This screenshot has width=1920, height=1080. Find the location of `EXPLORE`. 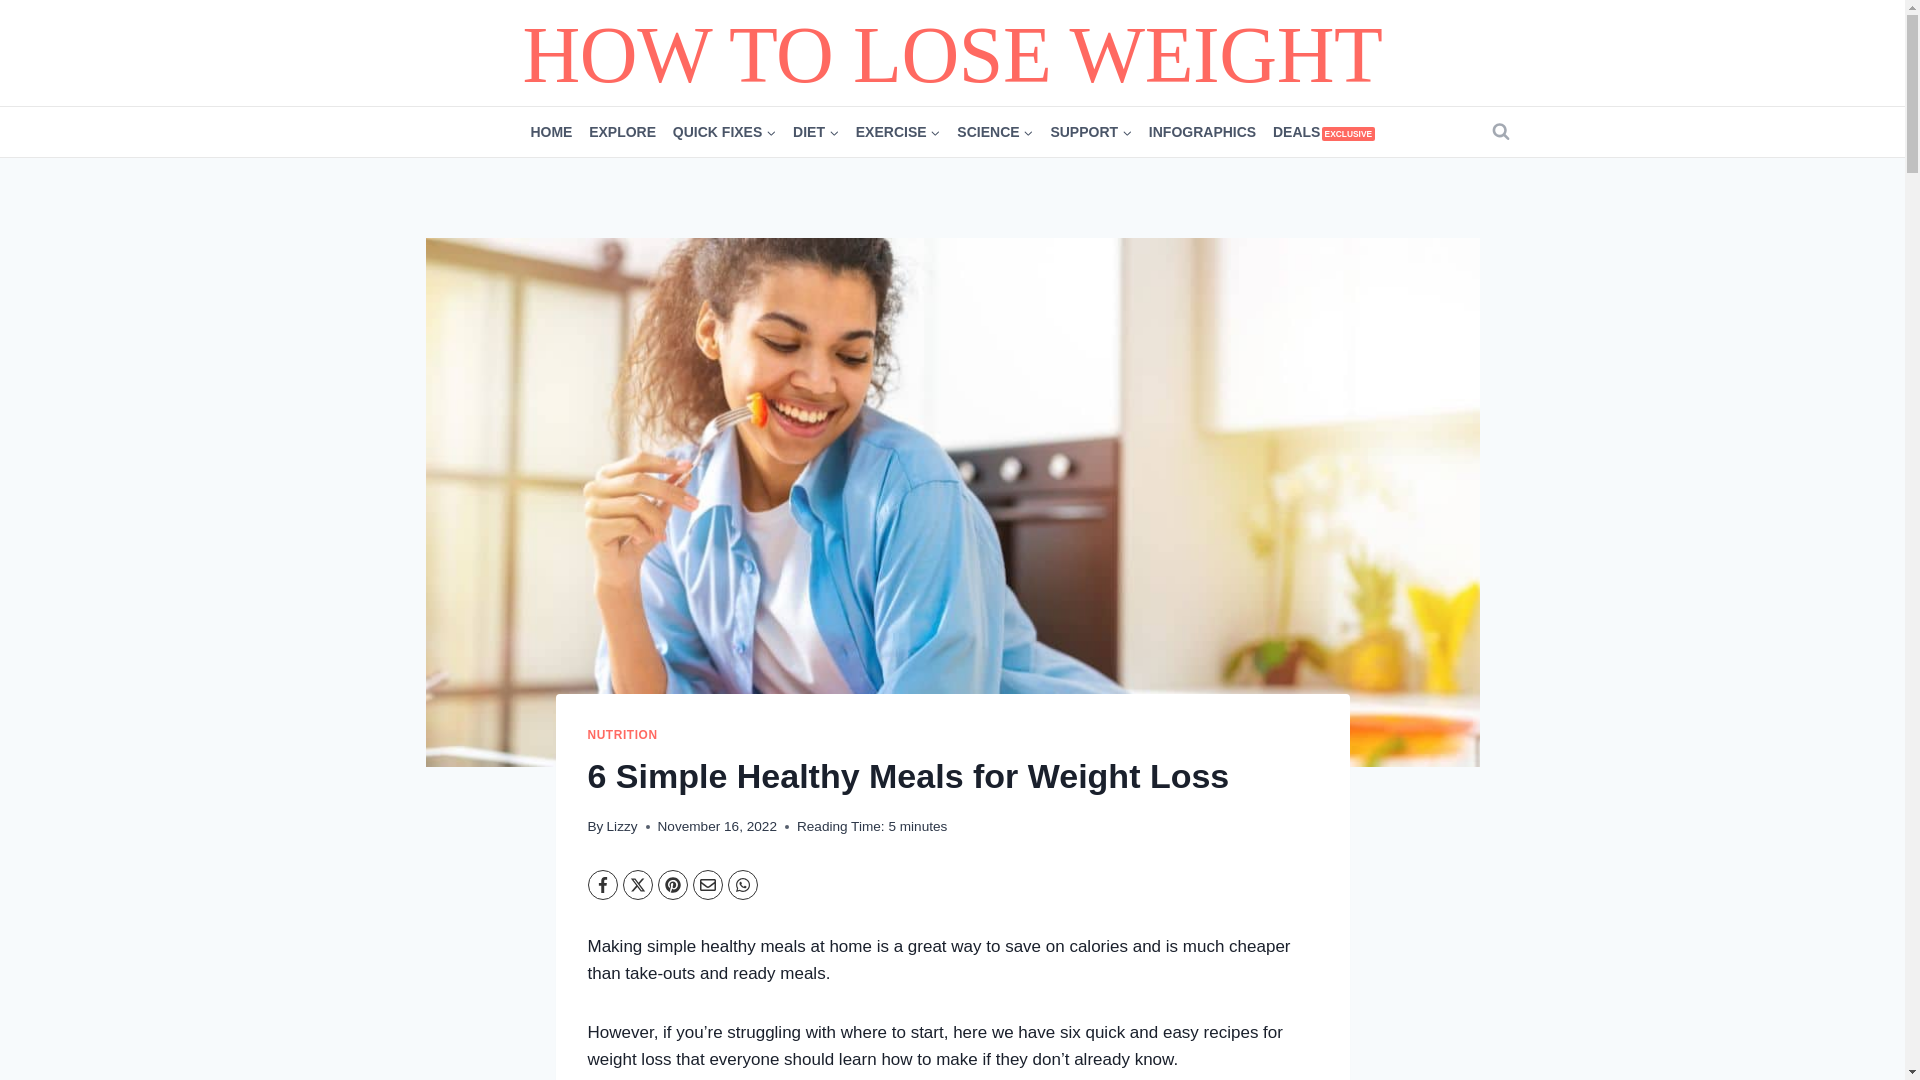

EXPLORE is located at coordinates (622, 132).